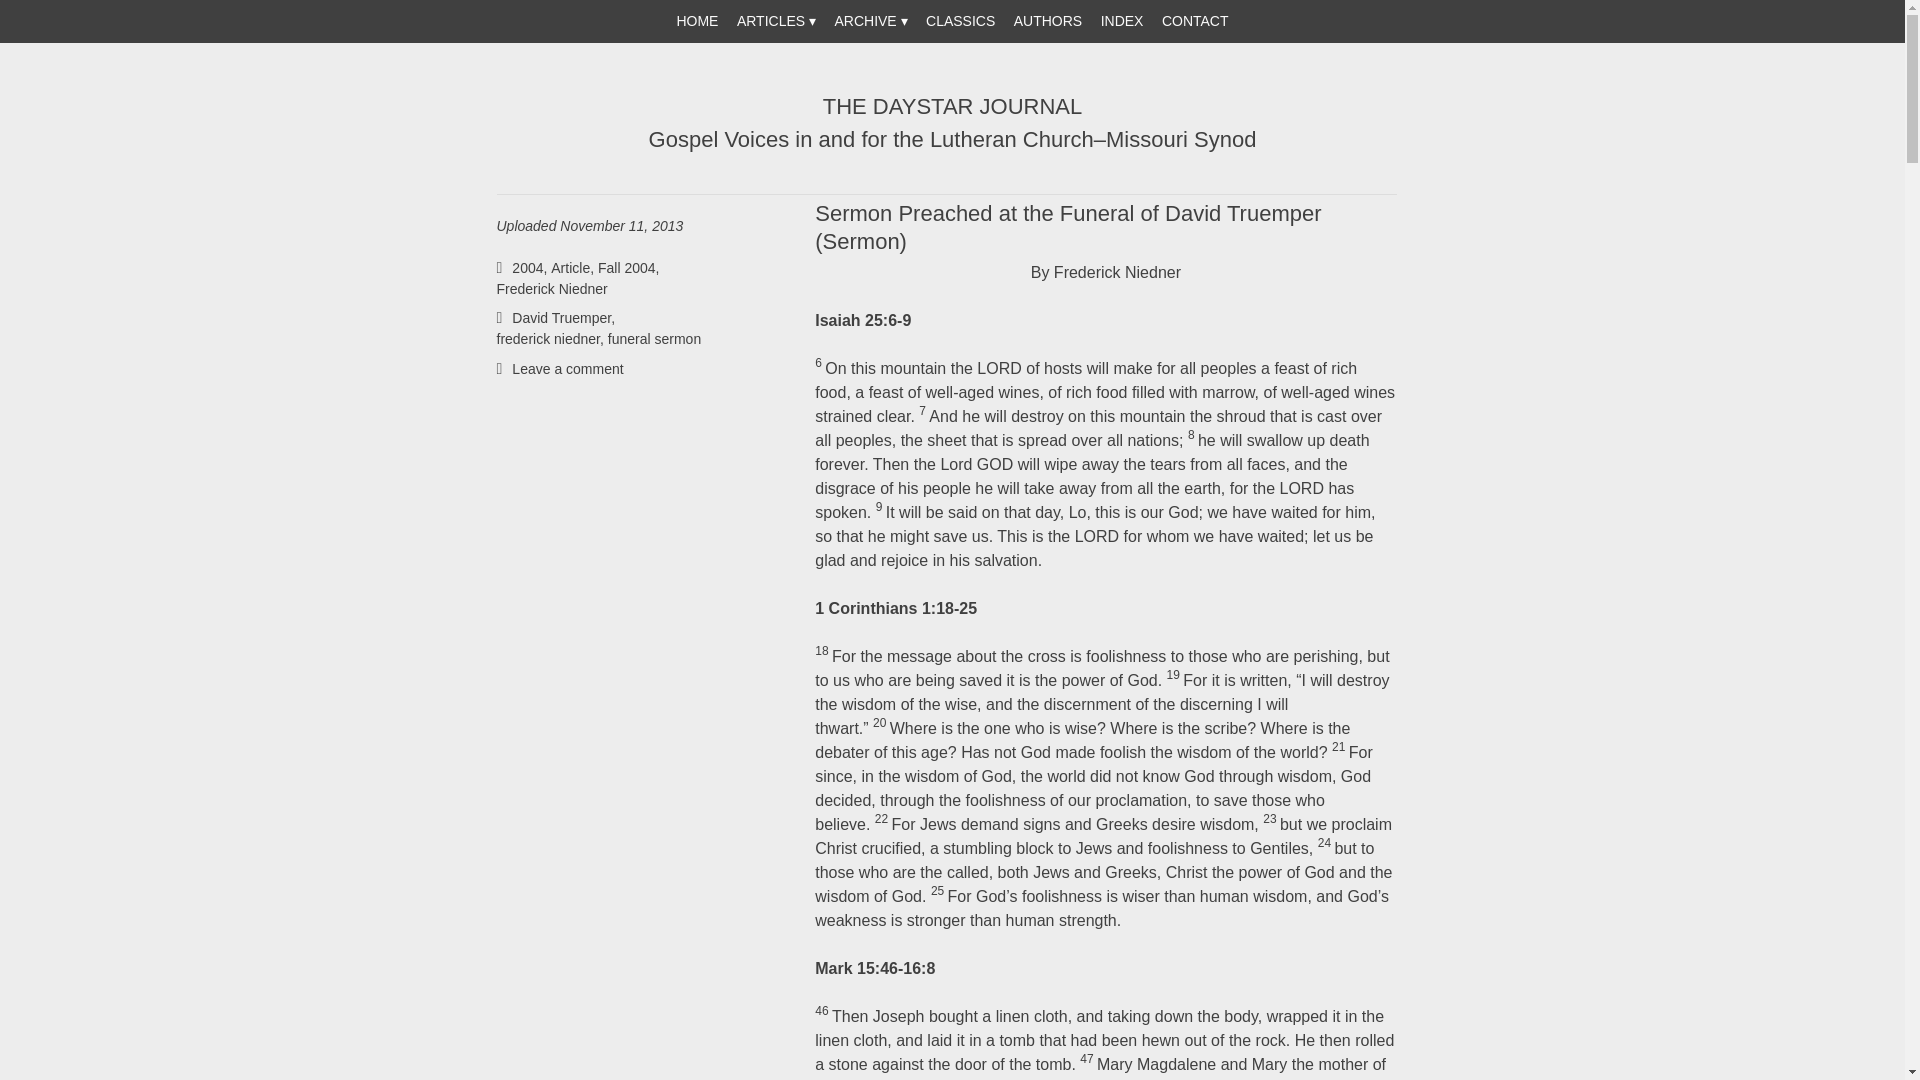 The height and width of the screenshot is (1080, 1920). What do you see at coordinates (776, 21) in the screenshot?
I see `ARTICLES` at bounding box center [776, 21].